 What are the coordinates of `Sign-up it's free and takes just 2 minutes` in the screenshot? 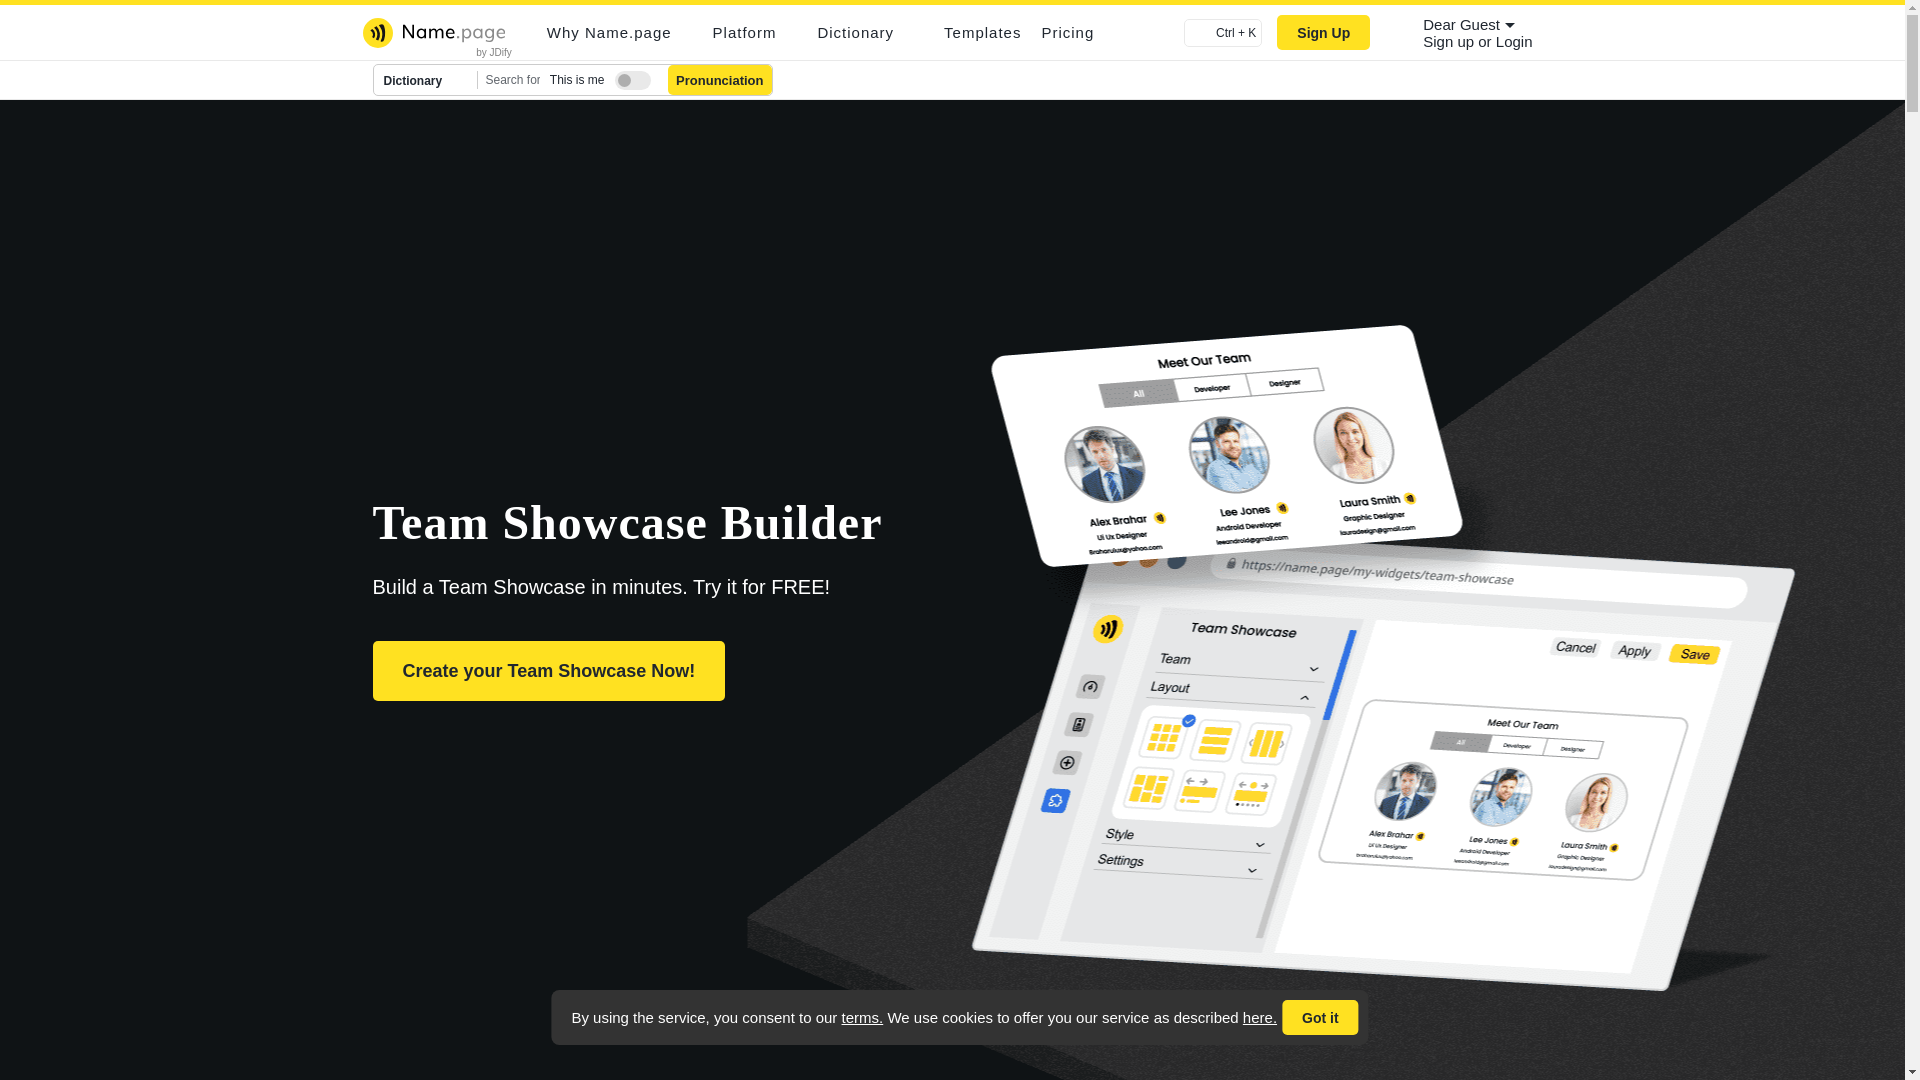 It's located at (1450, 41).